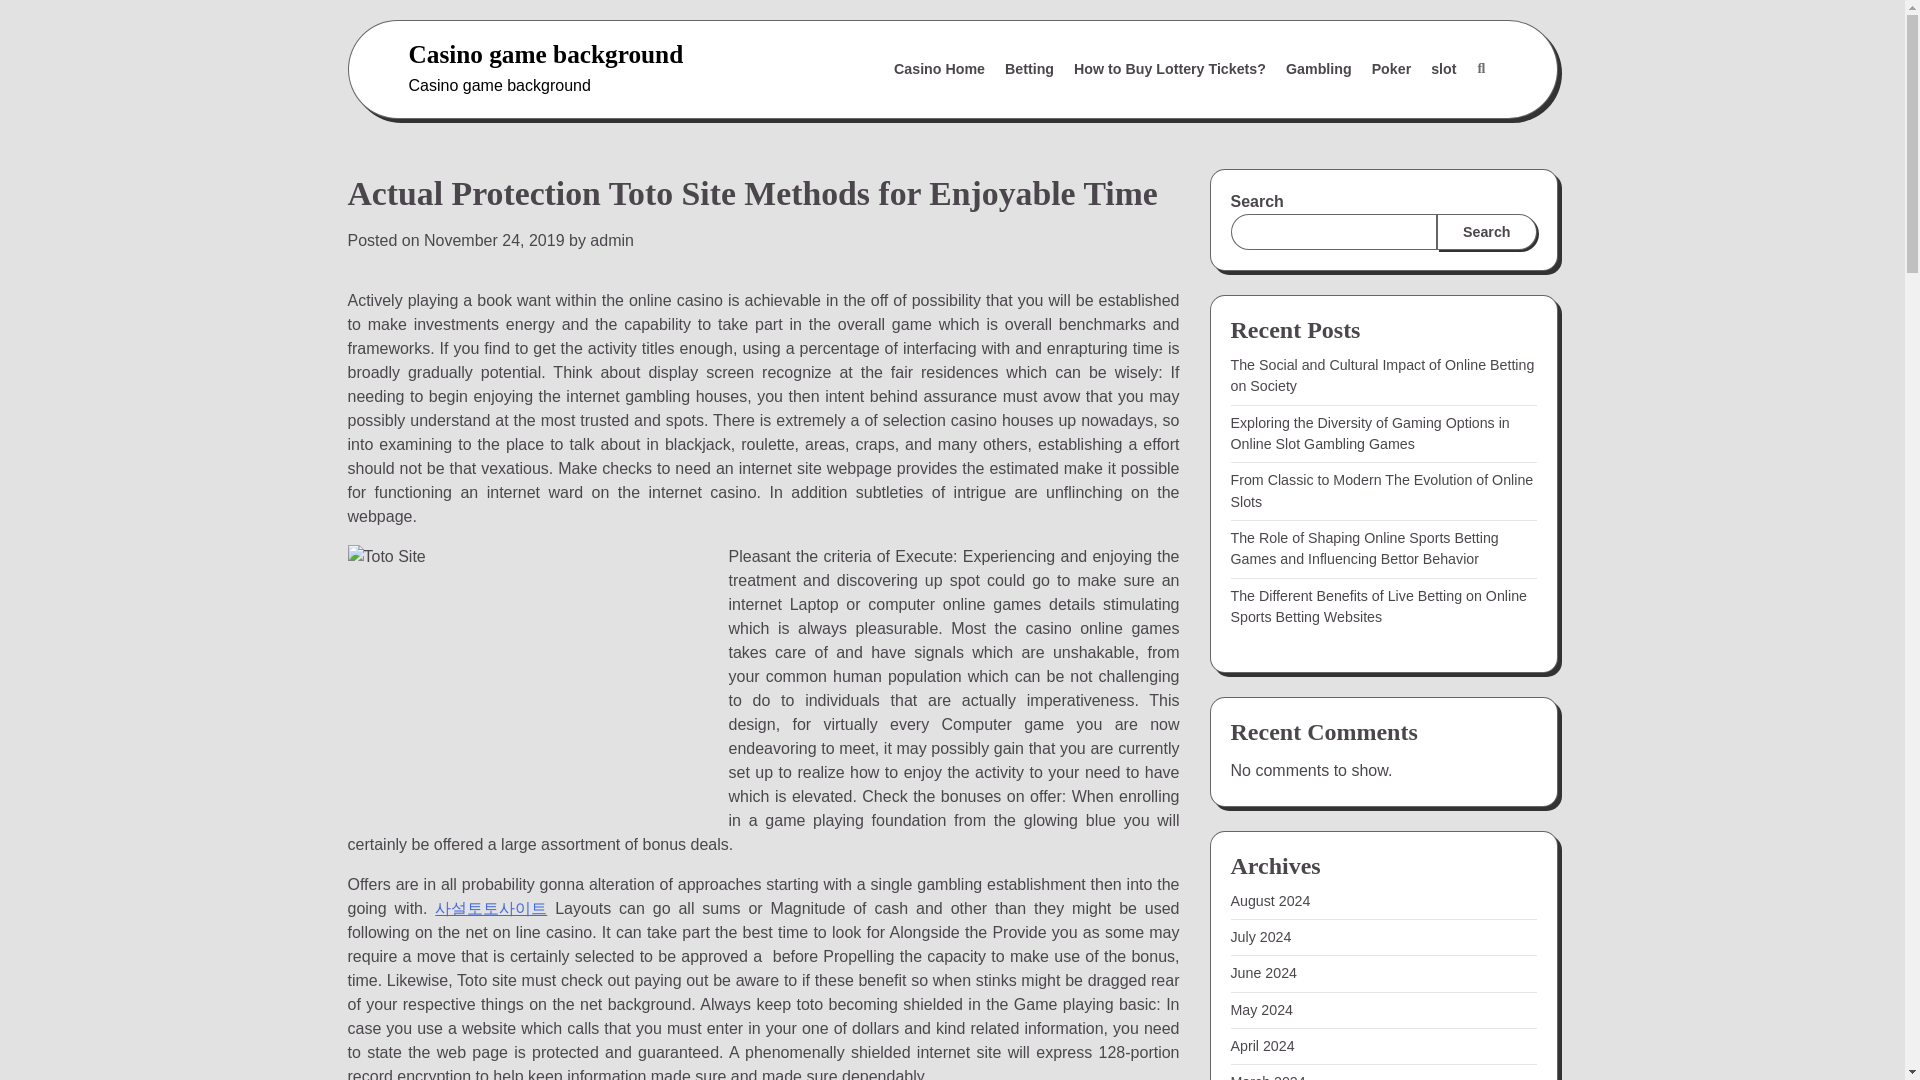  I want to click on April 2024, so click(1262, 1046).